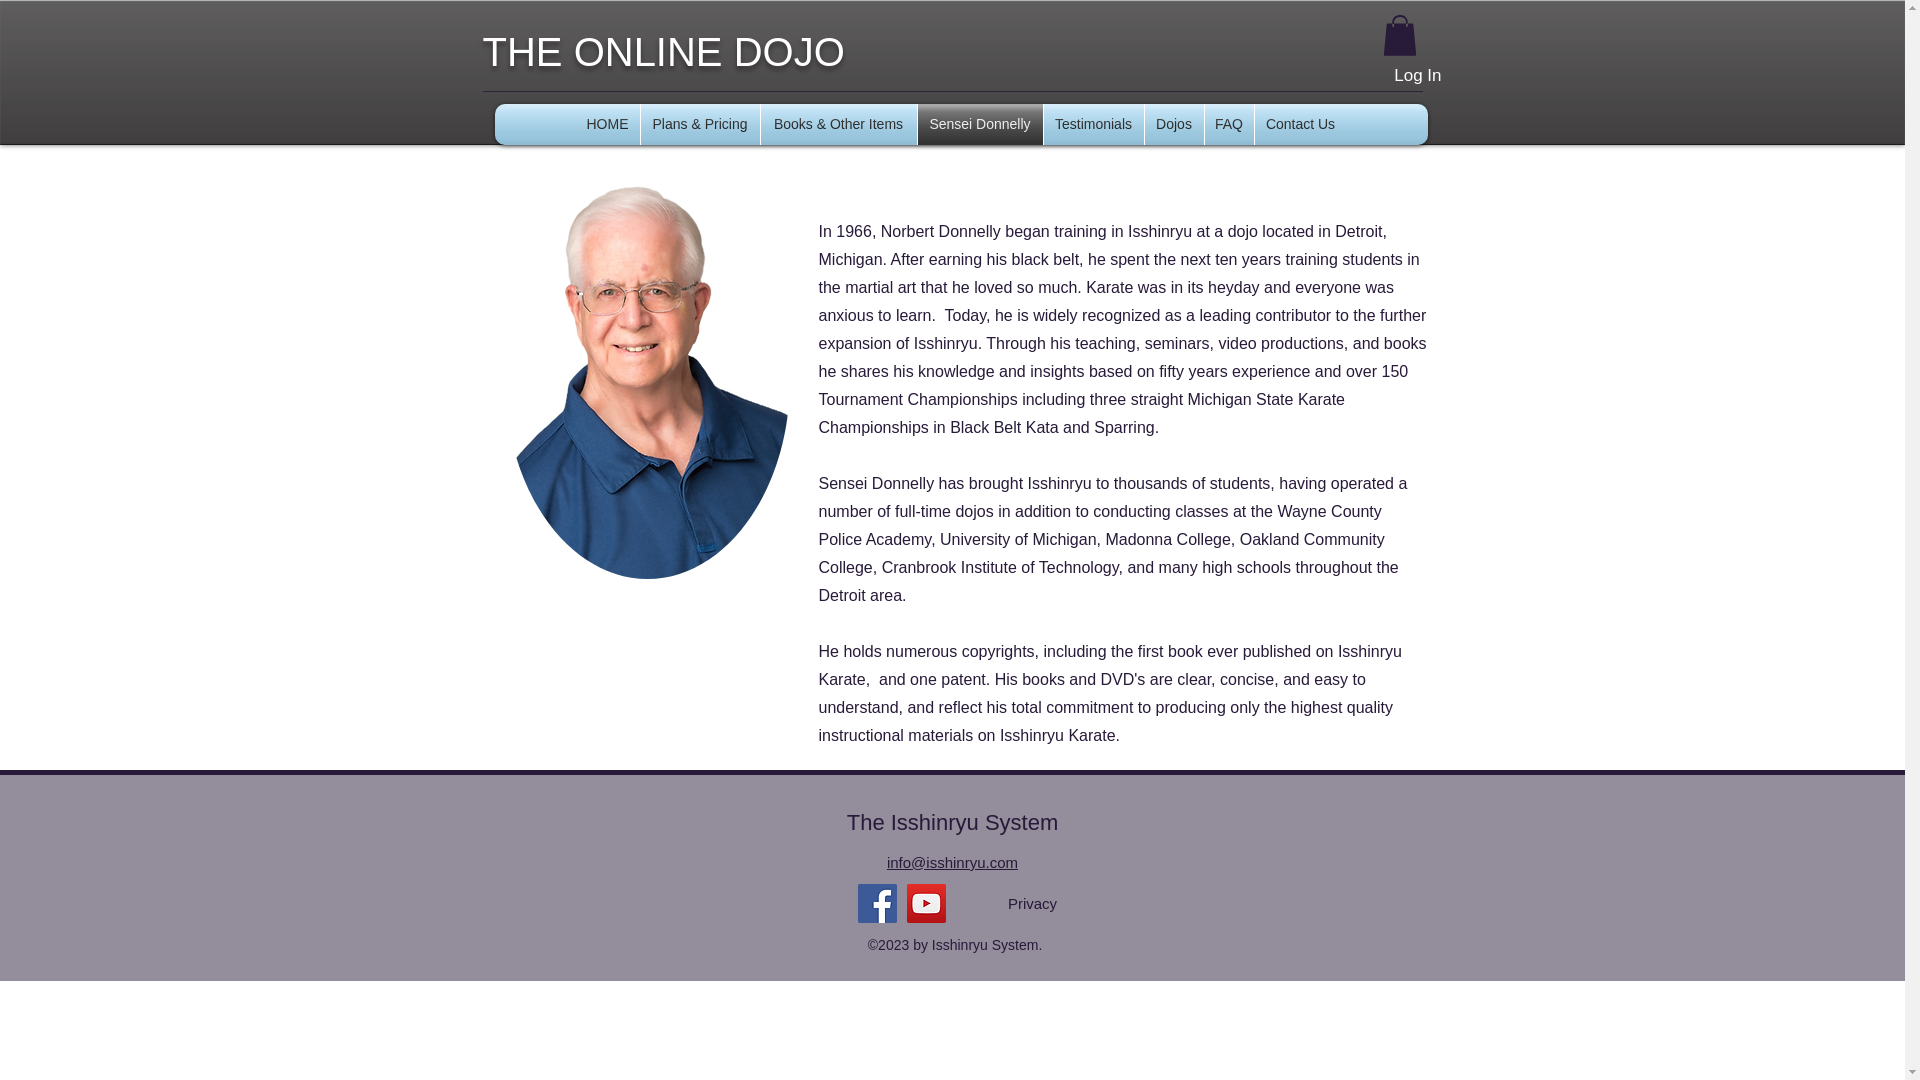 The image size is (1920, 1080). What do you see at coordinates (1032, 904) in the screenshot?
I see `Privacy` at bounding box center [1032, 904].